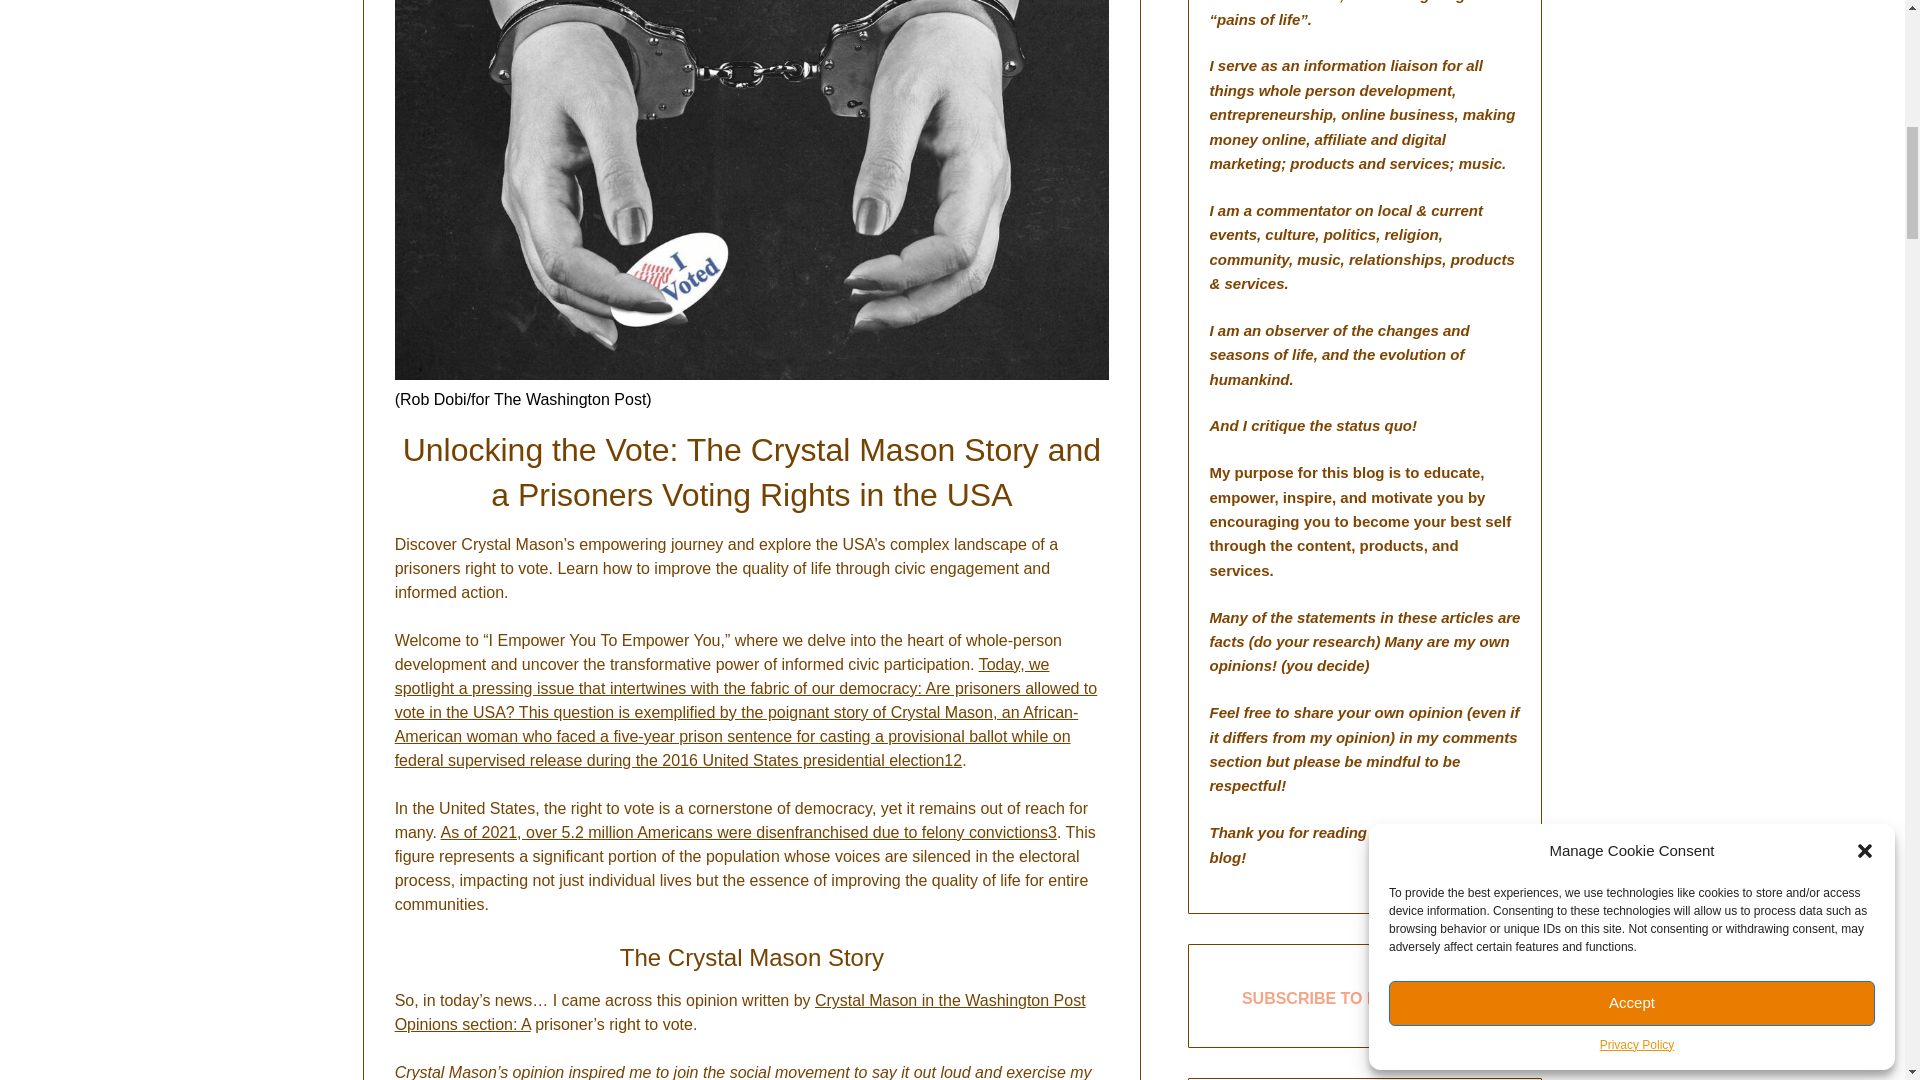  What do you see at coordinates (740, 1012) in the screenshot?
I see `Crystal Mason in the Washington Post Opinions section: A` at bounding box center [740, 1012].